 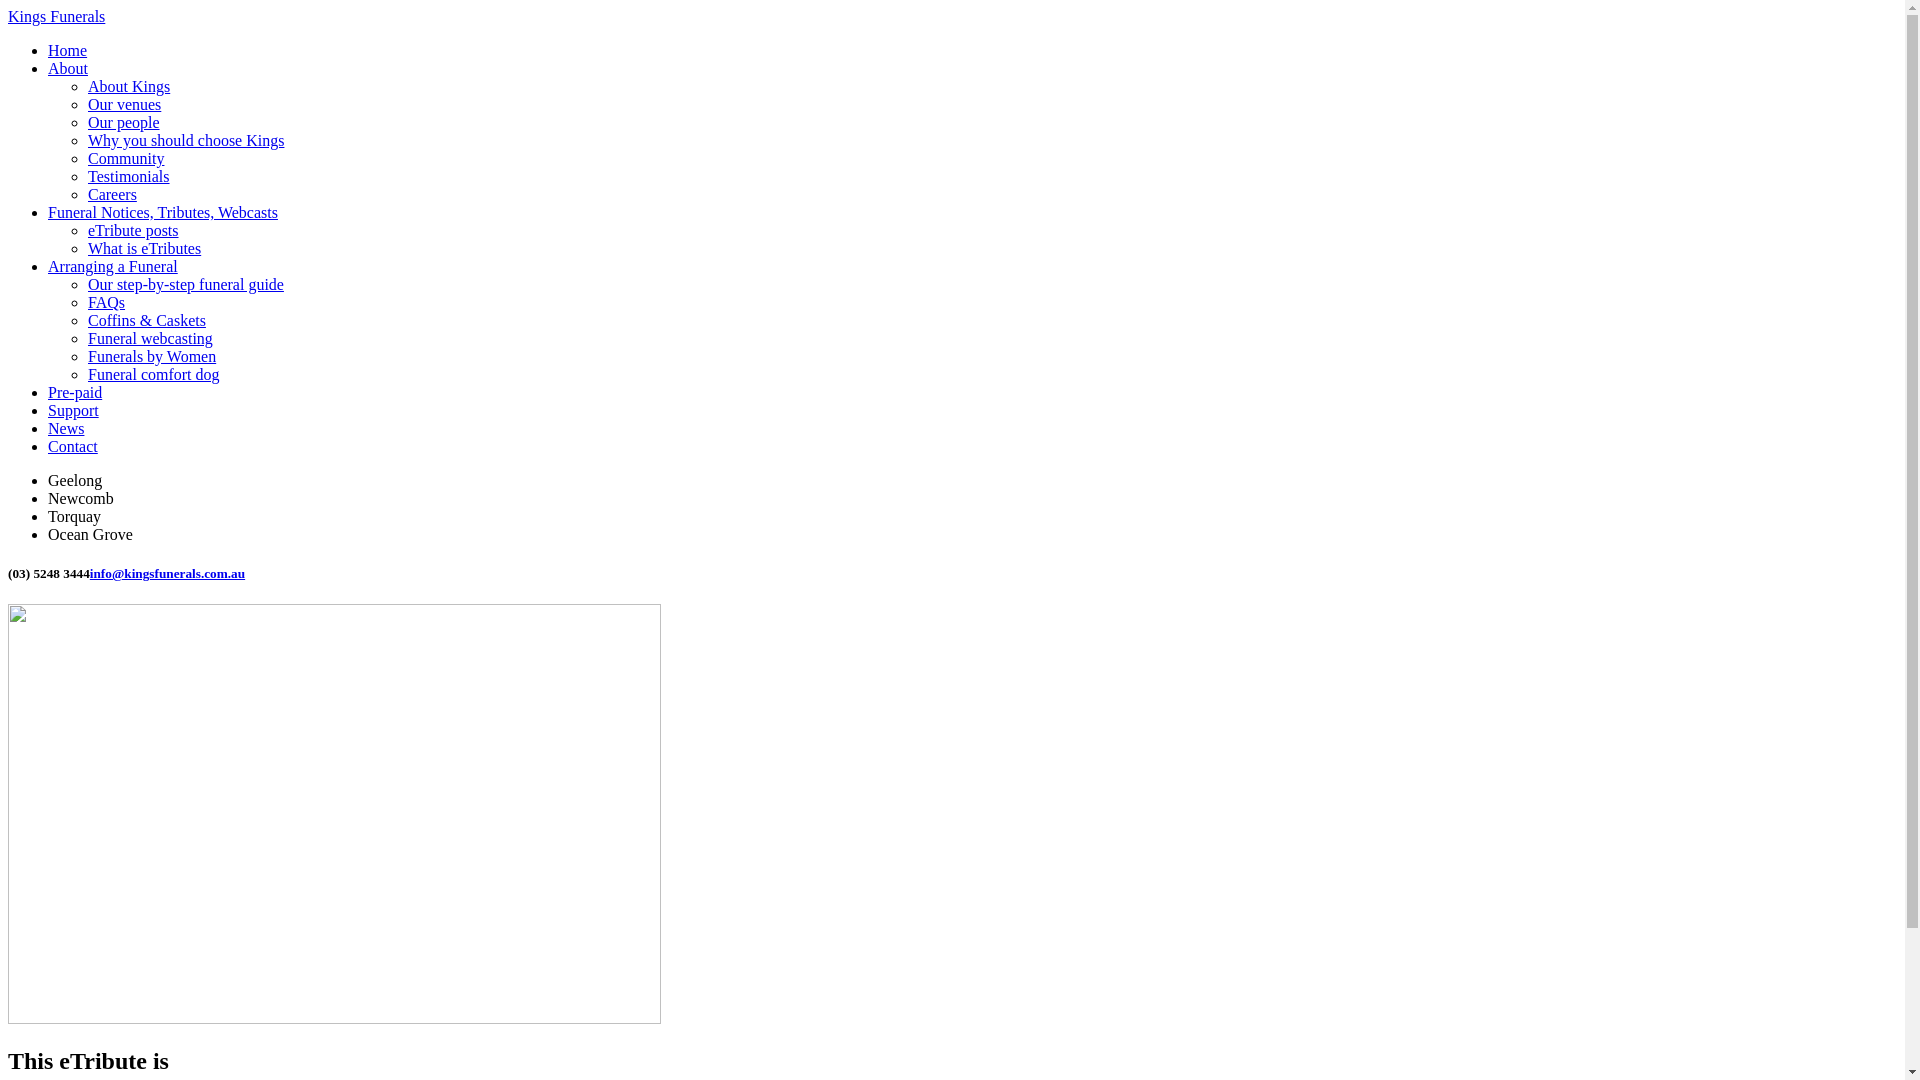 I want to click on Our venues, so click(x=124, y=104).